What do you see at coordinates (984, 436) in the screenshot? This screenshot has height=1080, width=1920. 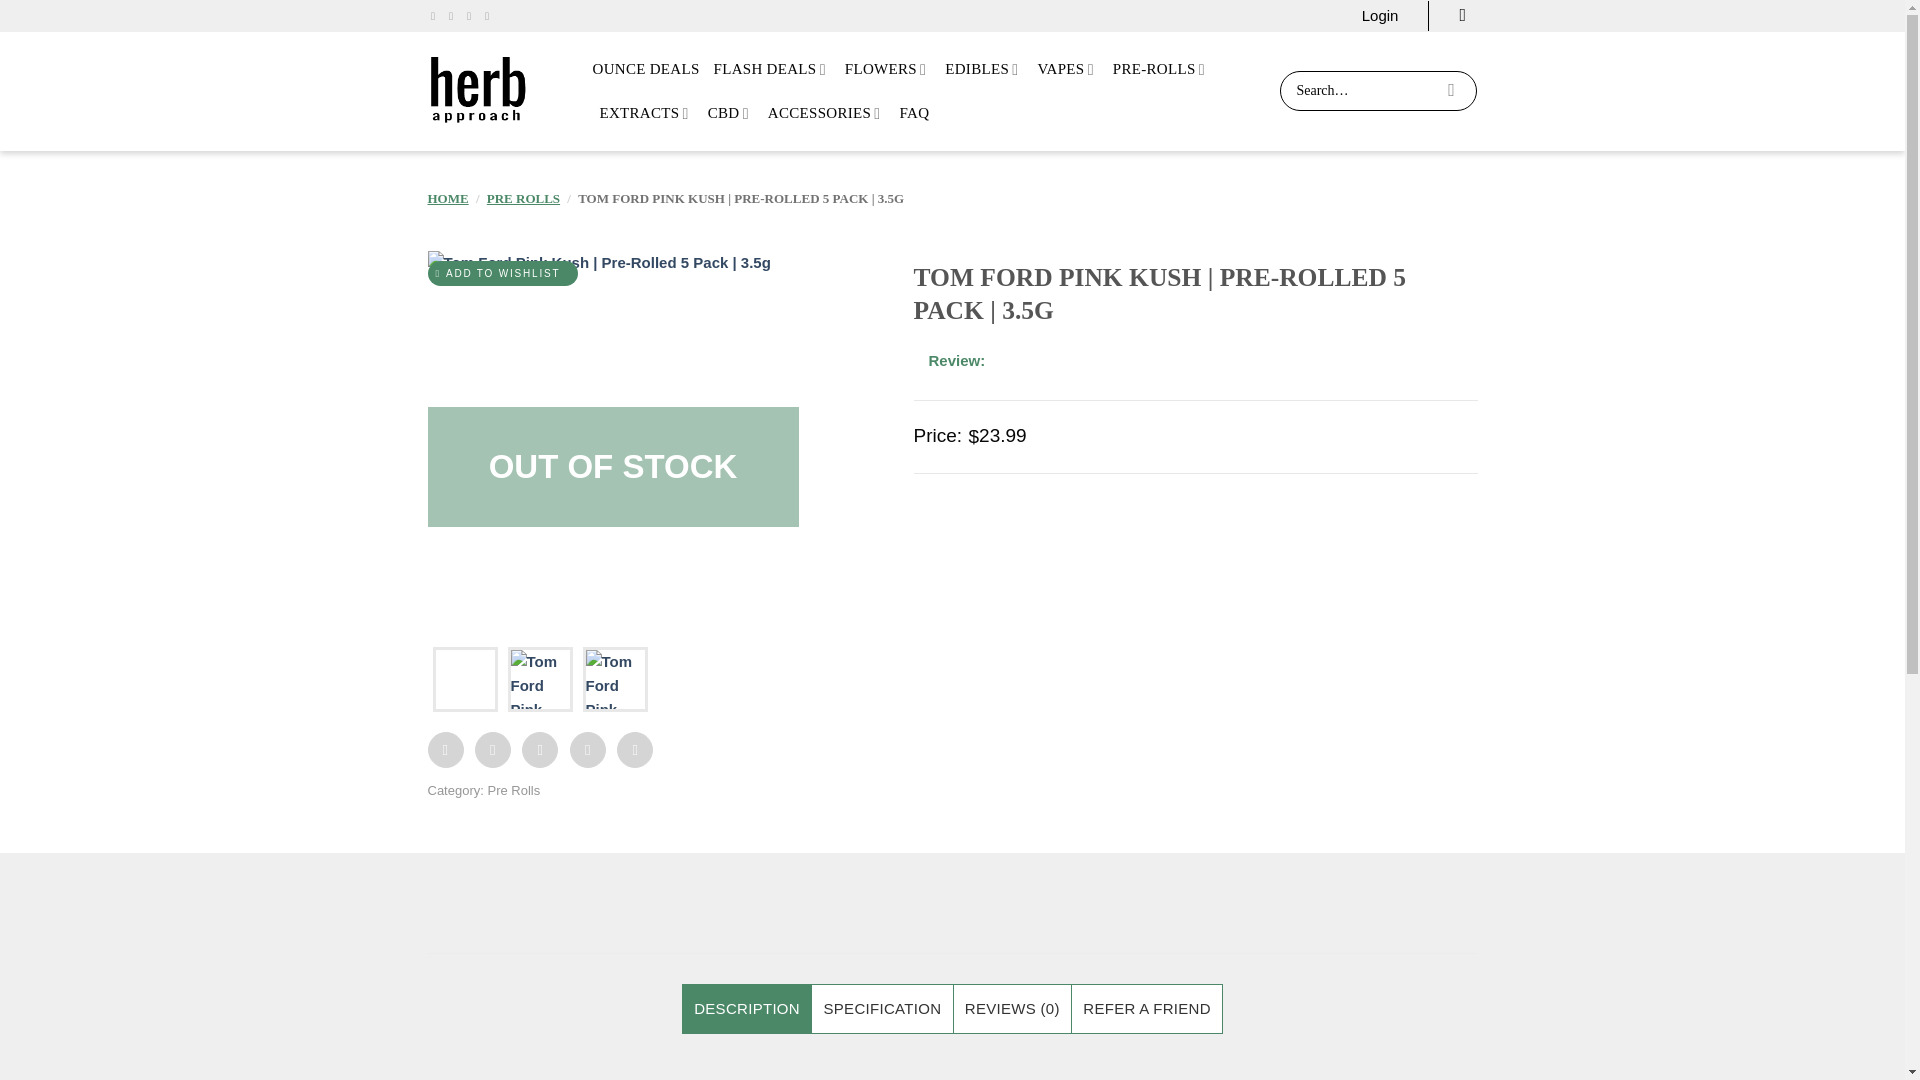 I see `Tom-Ford-Pink-Kush-22028129.jpg` at bounding box center [984, 436].